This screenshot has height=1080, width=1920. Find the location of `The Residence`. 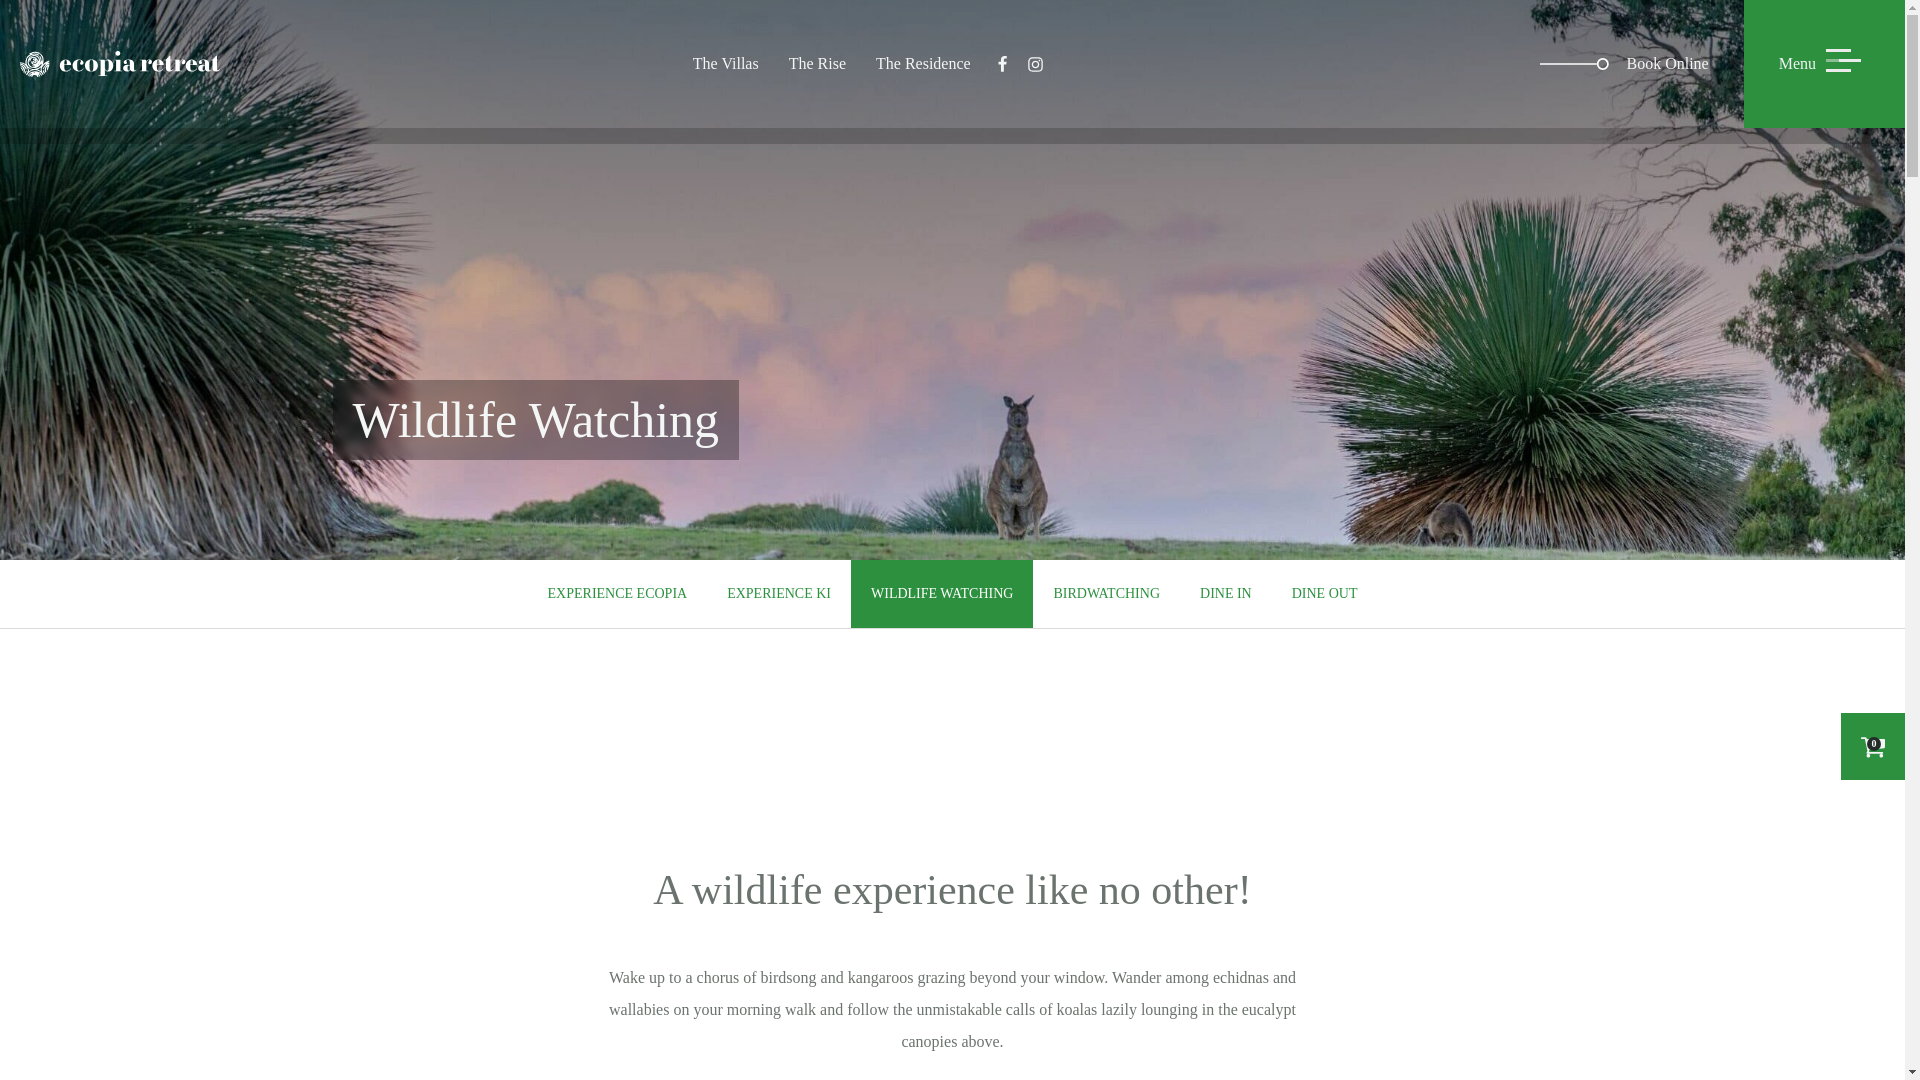

The Residence is located at coordinates (923, 63).